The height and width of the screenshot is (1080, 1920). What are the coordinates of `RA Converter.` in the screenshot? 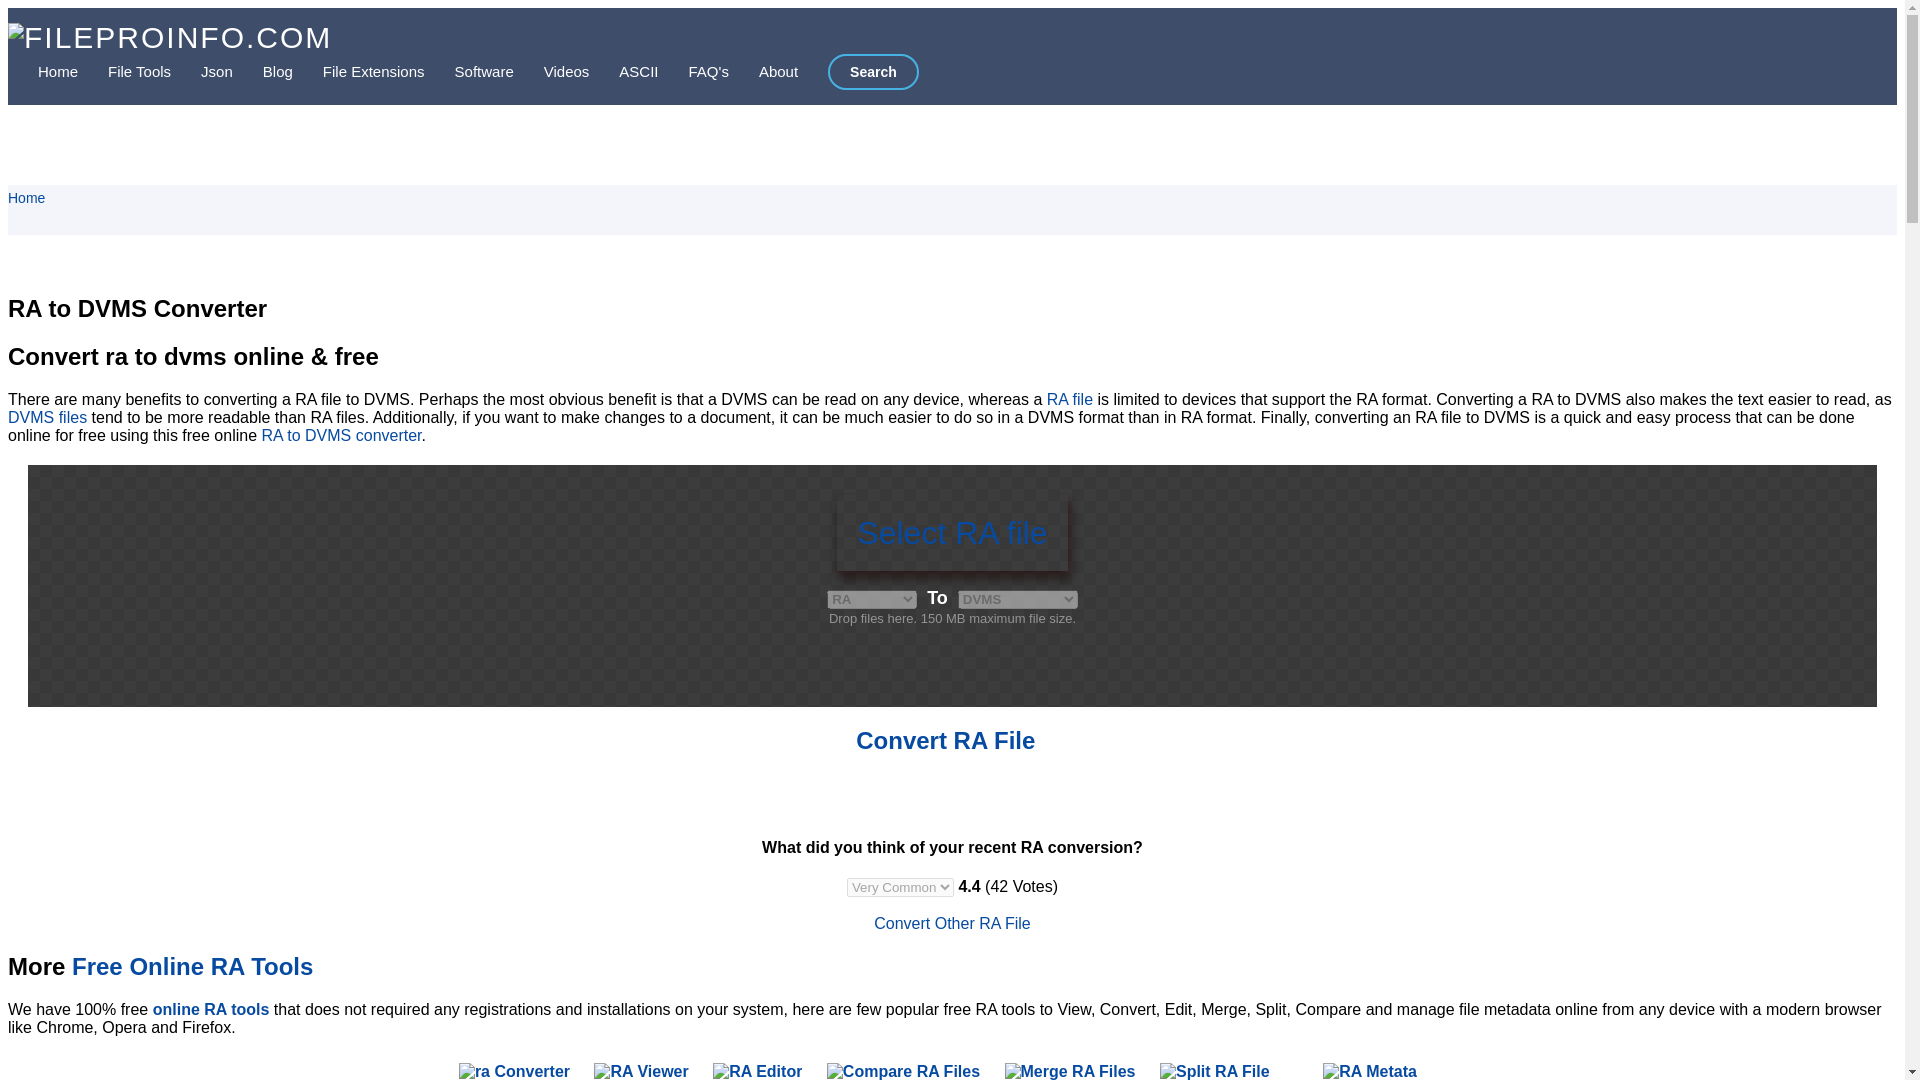 It's located at (514, 1071).